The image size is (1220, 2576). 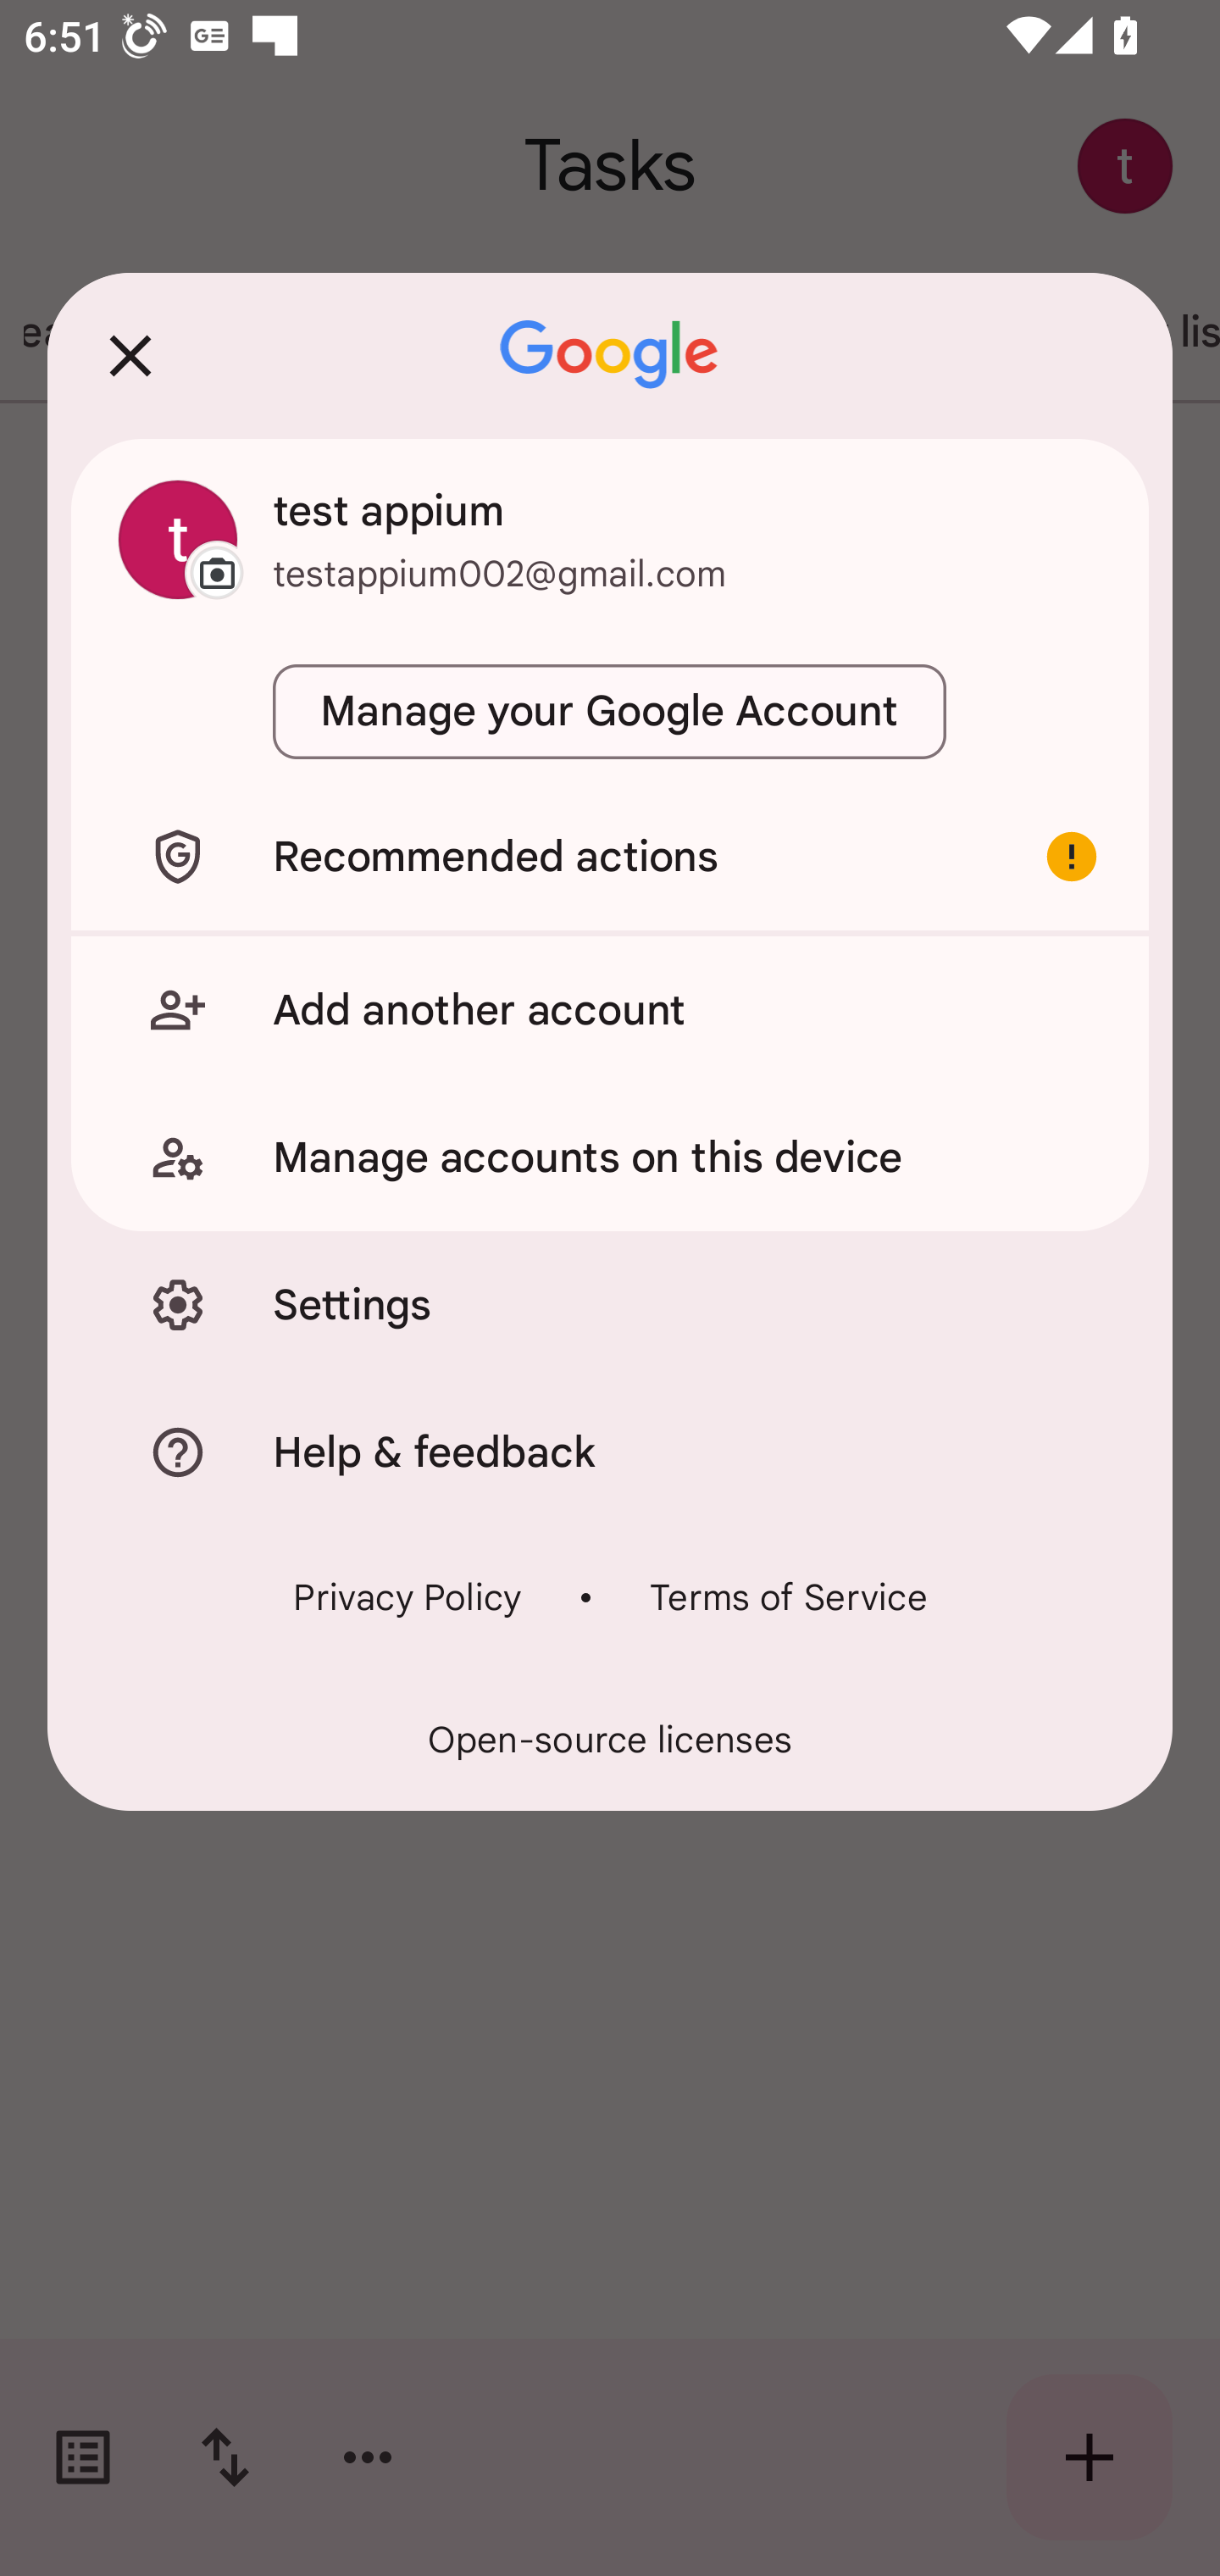 What do you see at coordinates (130, 355) in the screenshot?
I see `Close` at bounding box center [130, 355].